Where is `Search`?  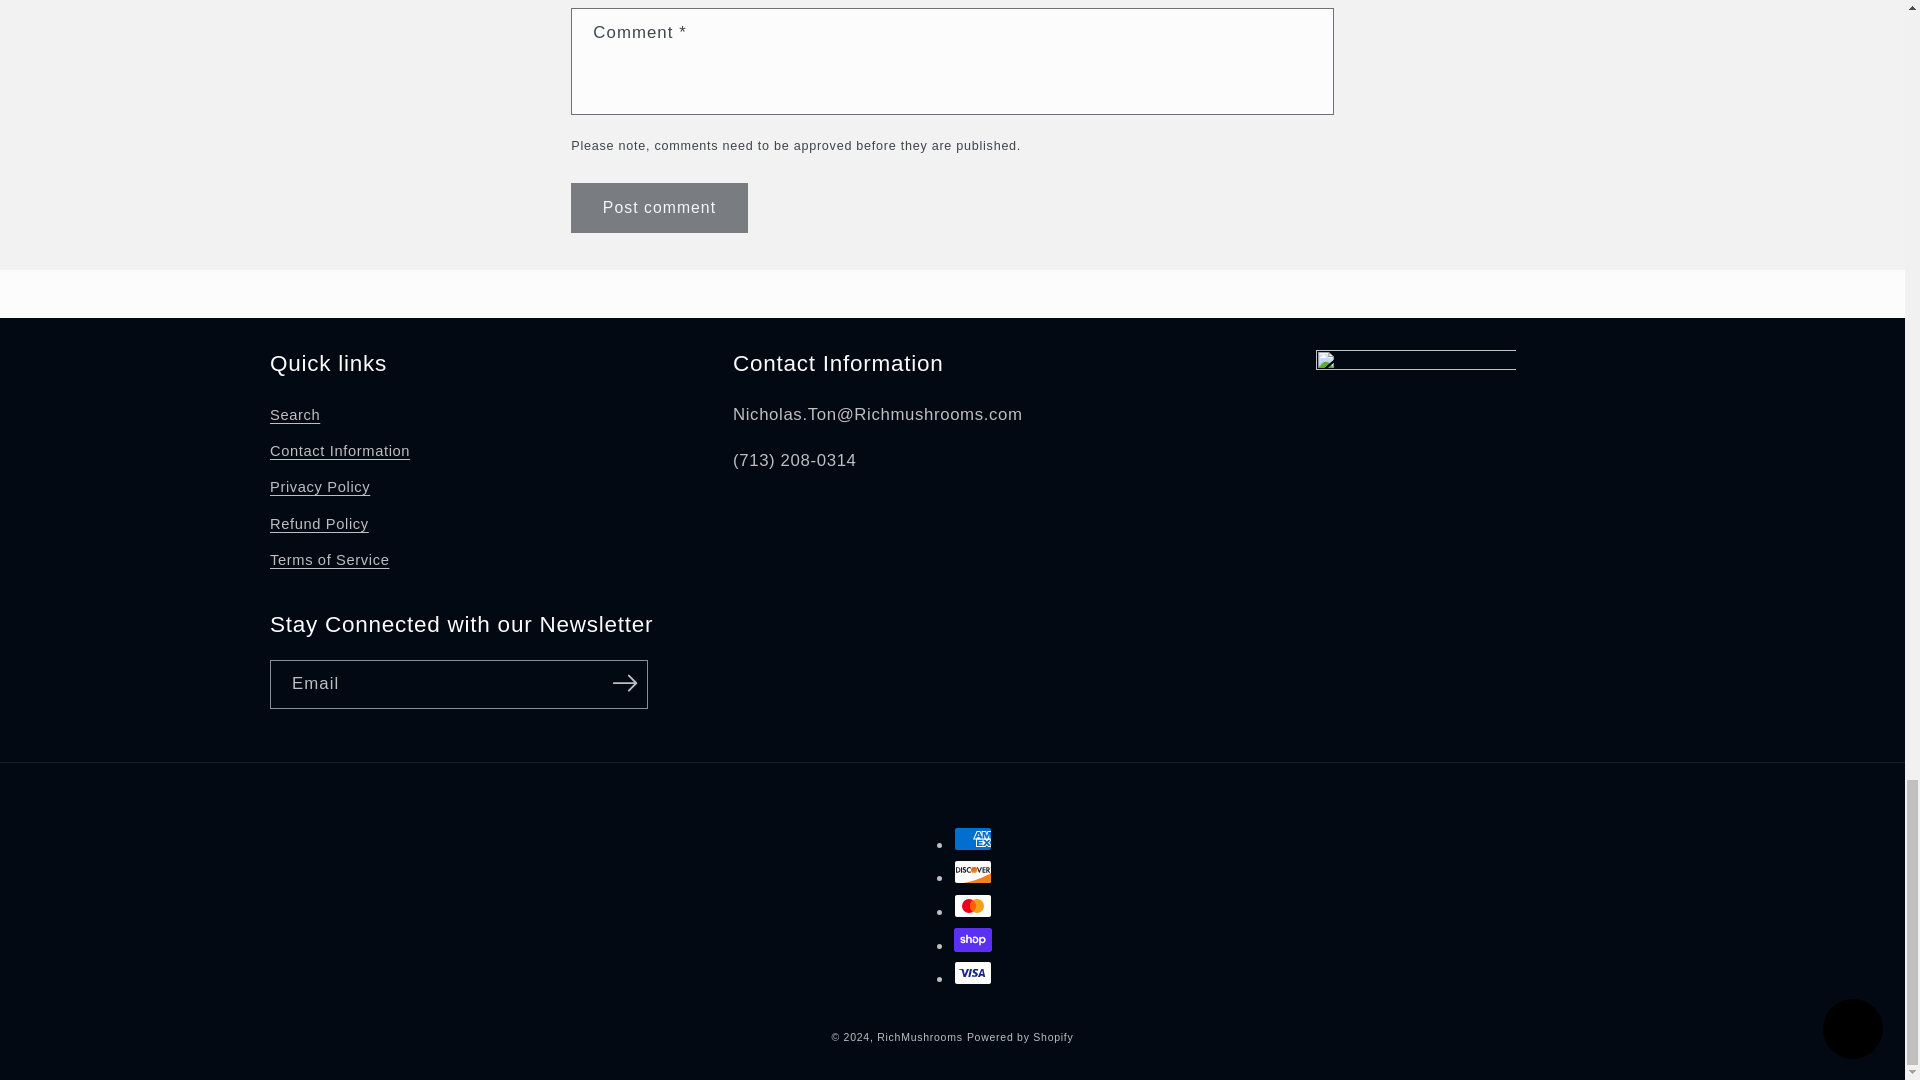 Search is located at coordinates (295, 418).